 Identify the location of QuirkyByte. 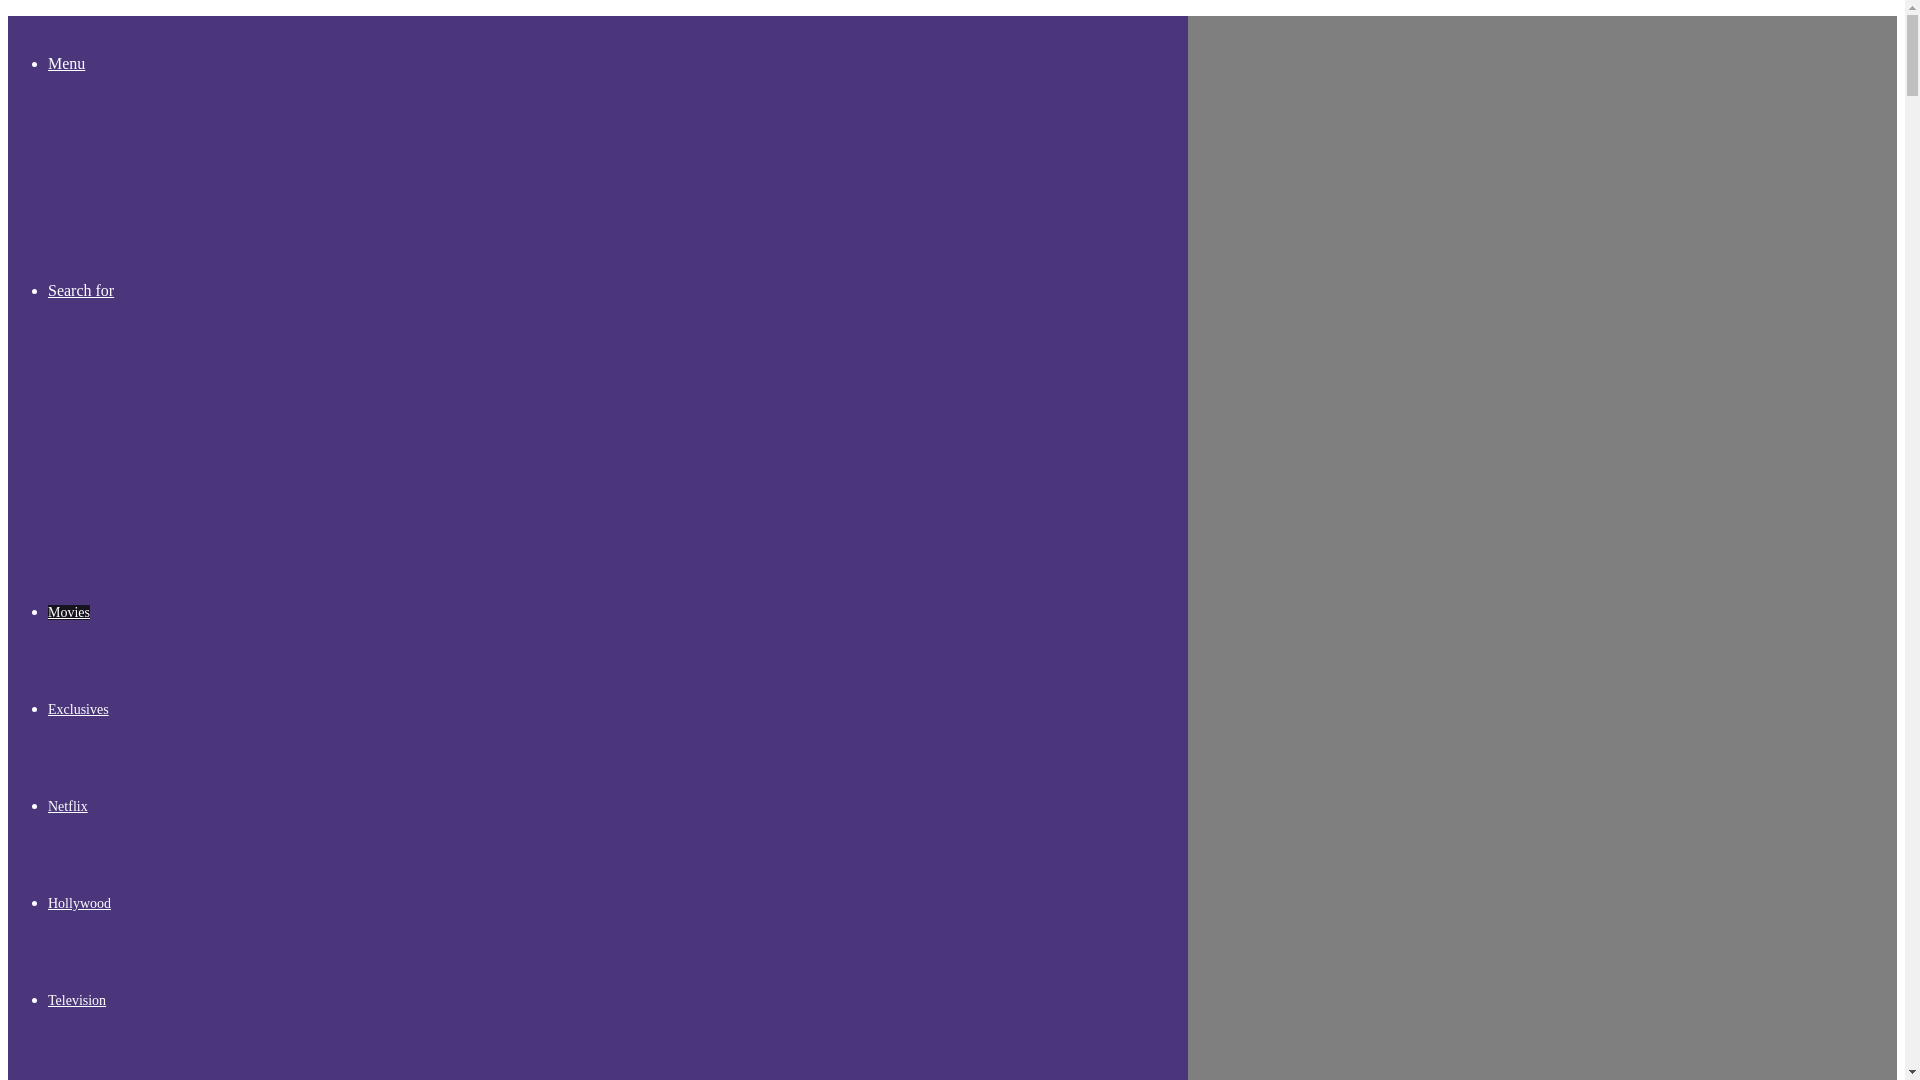
(80, 178).